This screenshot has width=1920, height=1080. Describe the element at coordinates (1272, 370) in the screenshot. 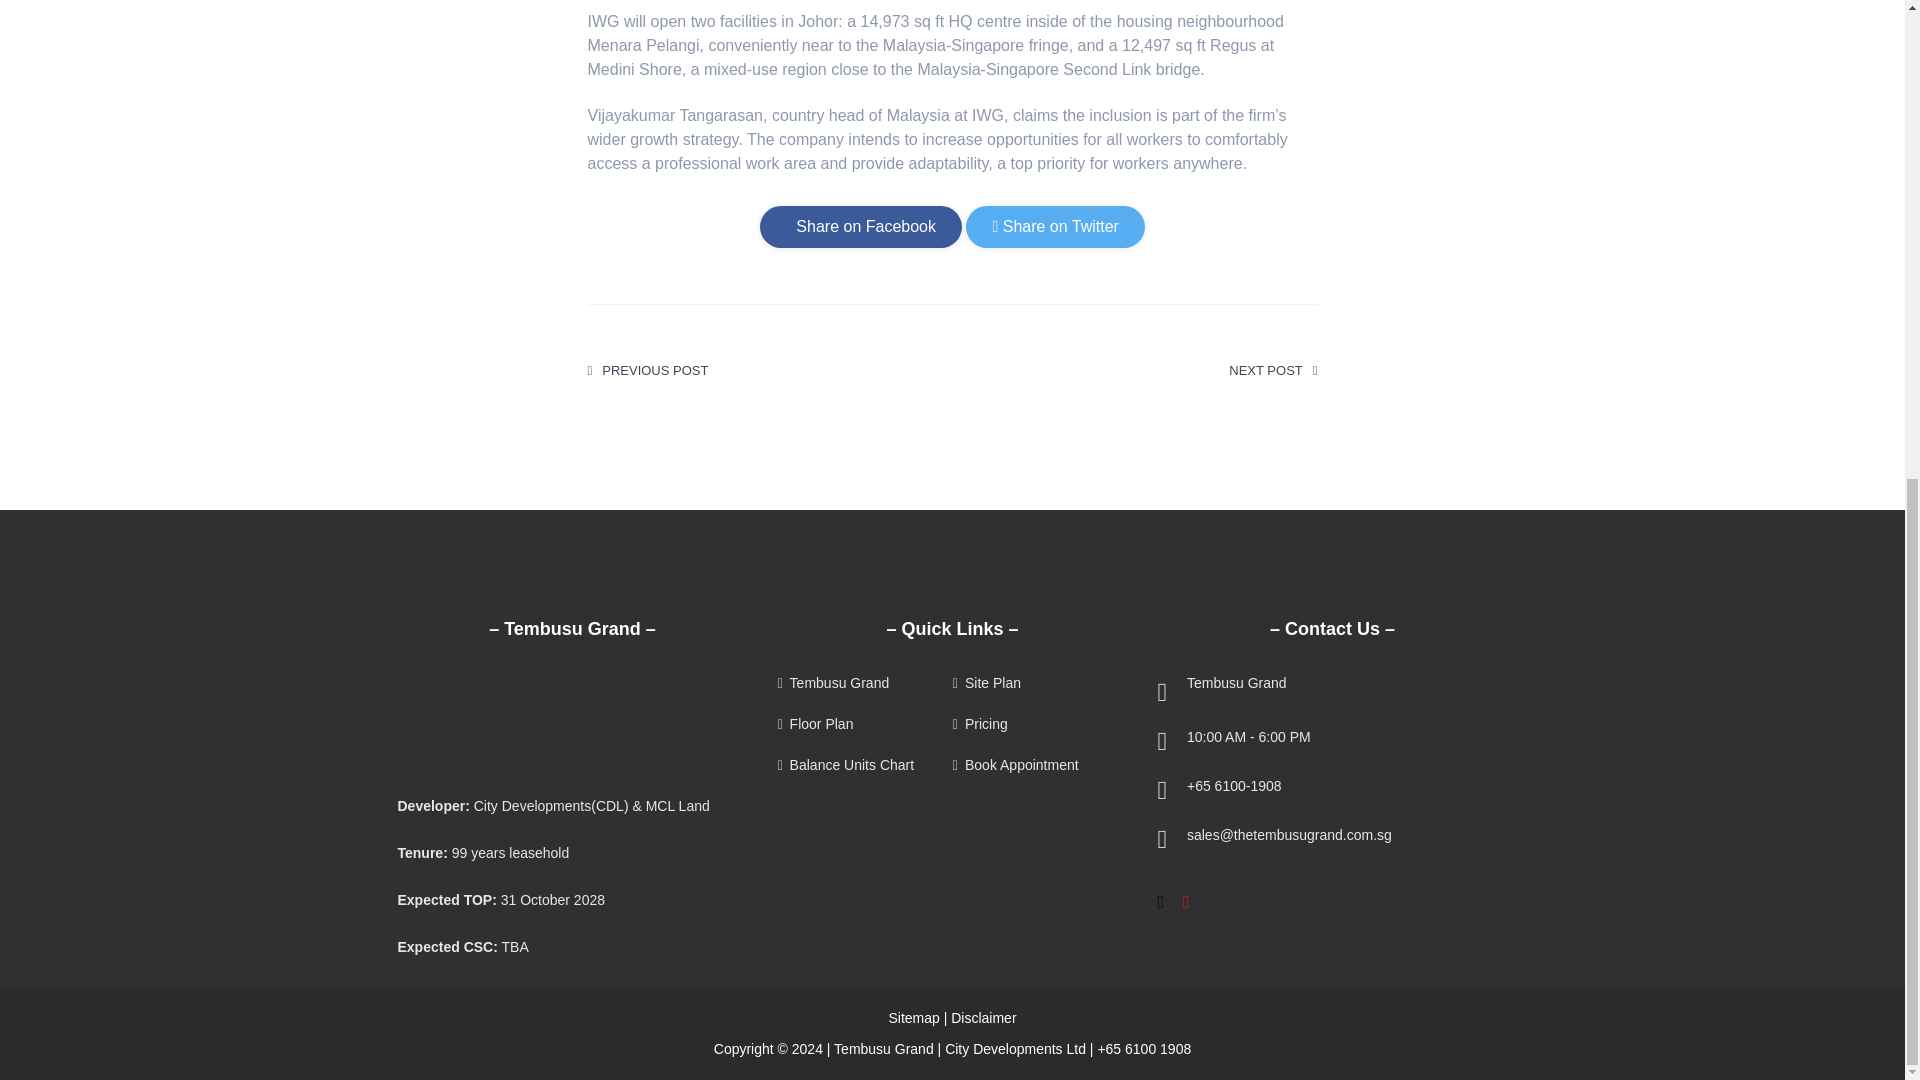

I see `NEXT POST` at that location.